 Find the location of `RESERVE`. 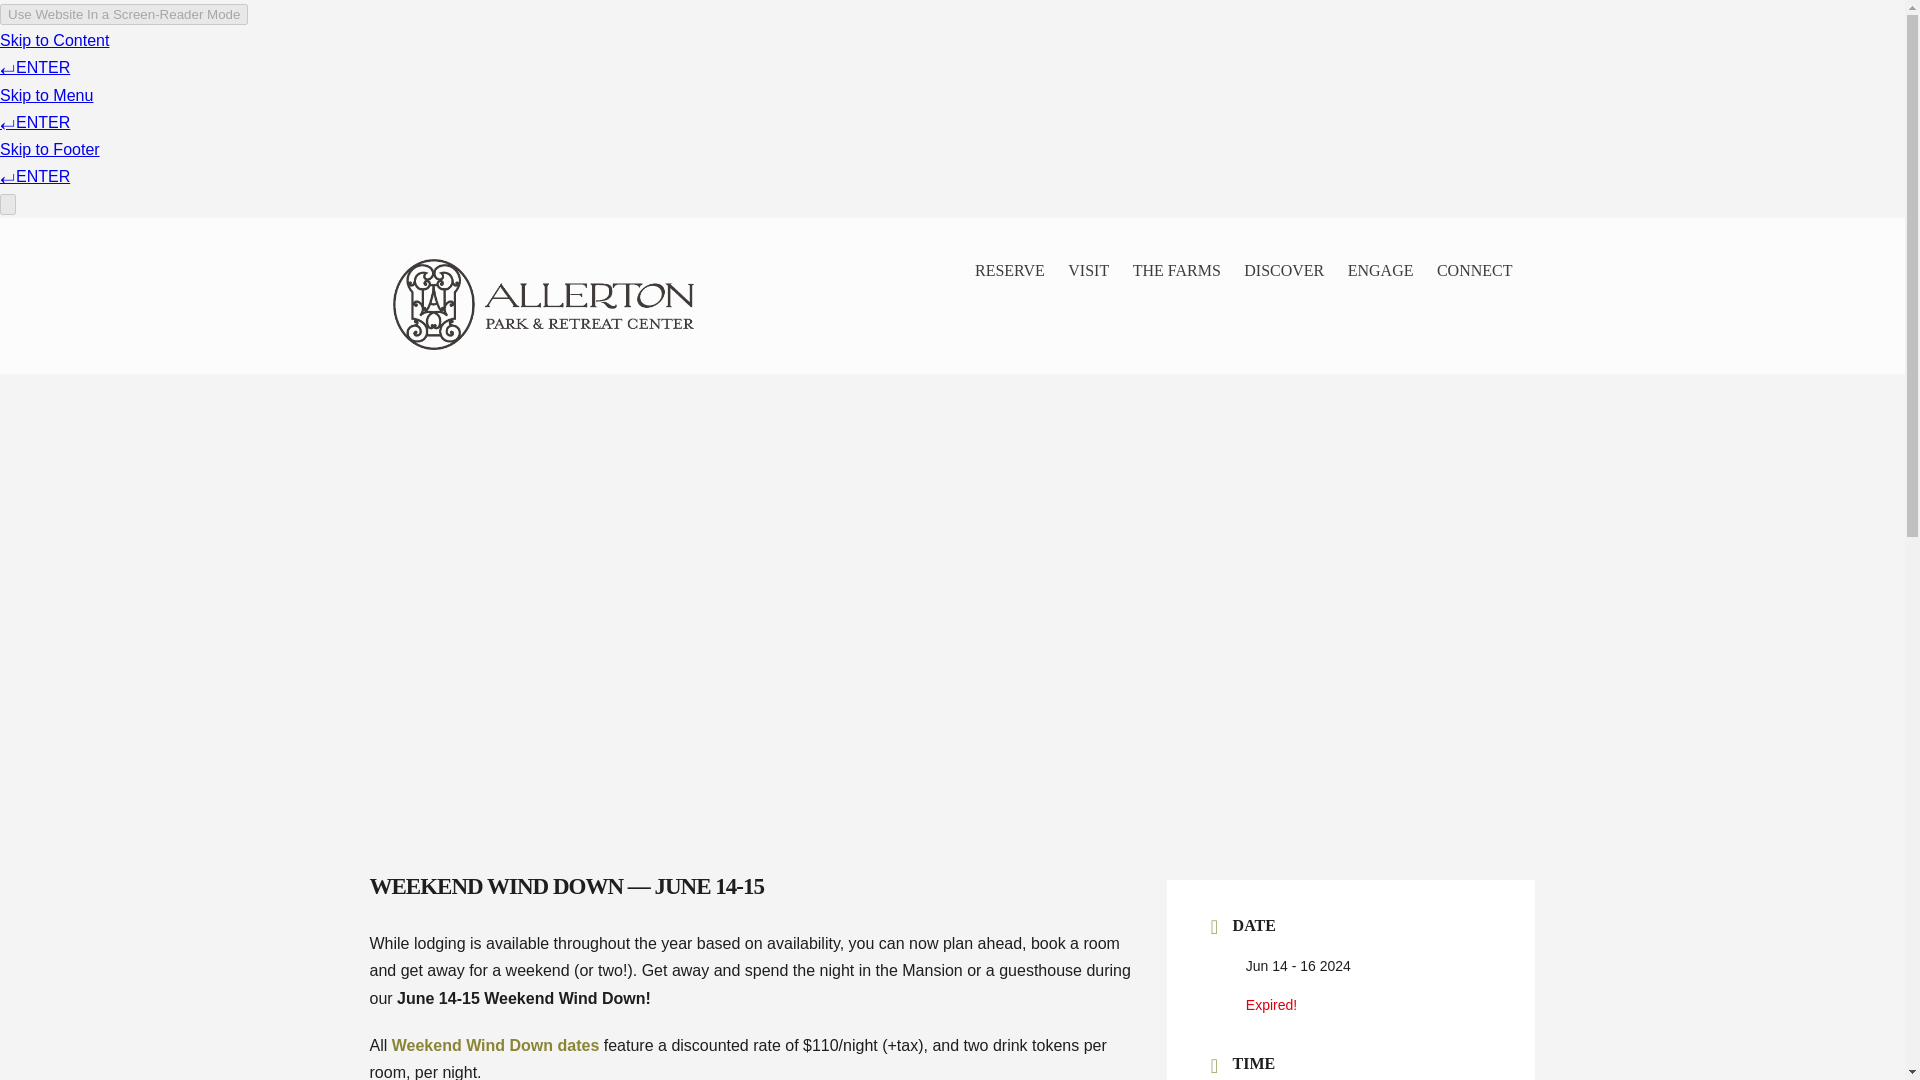

RESERVE is located at coordinates (1000, 270).